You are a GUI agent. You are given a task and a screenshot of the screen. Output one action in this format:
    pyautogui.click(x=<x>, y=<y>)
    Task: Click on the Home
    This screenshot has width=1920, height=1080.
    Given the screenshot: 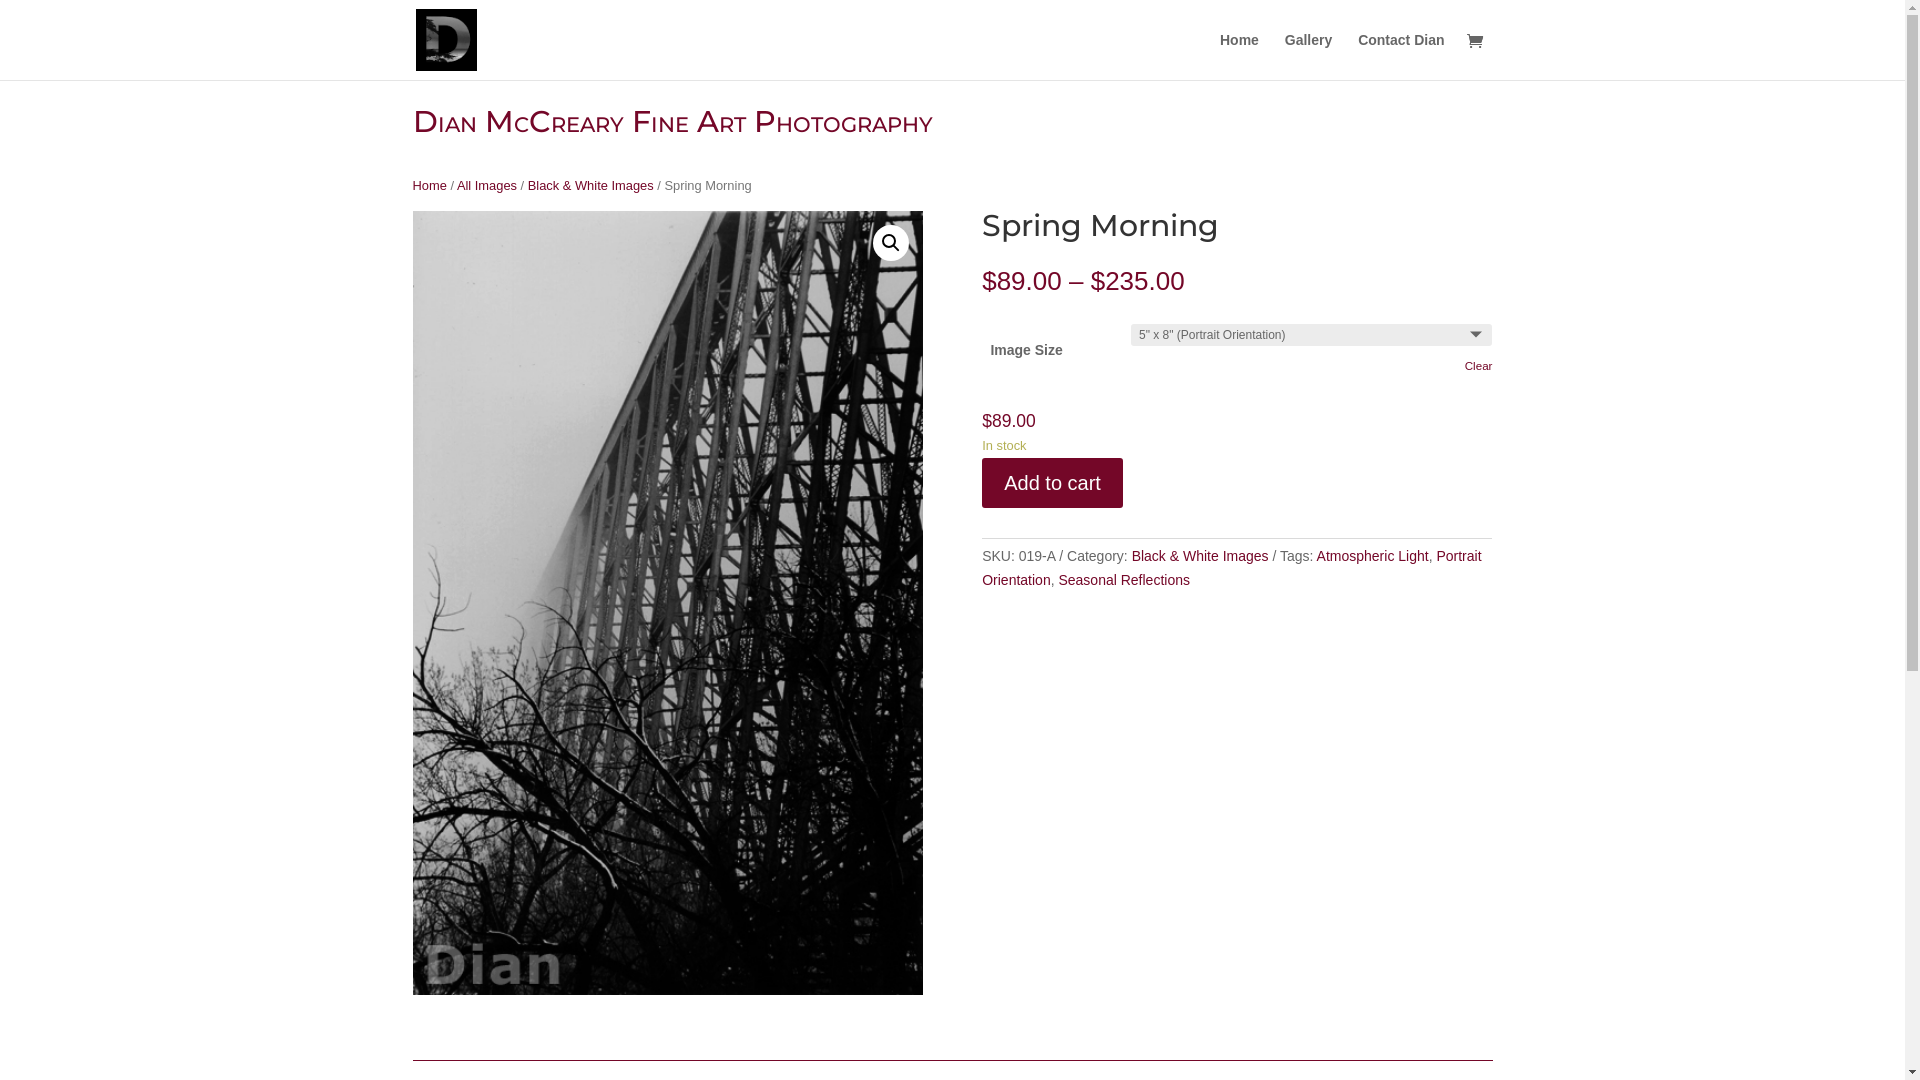 What is the action you would take?
    pyautogui.click(x=429, y=186)
    